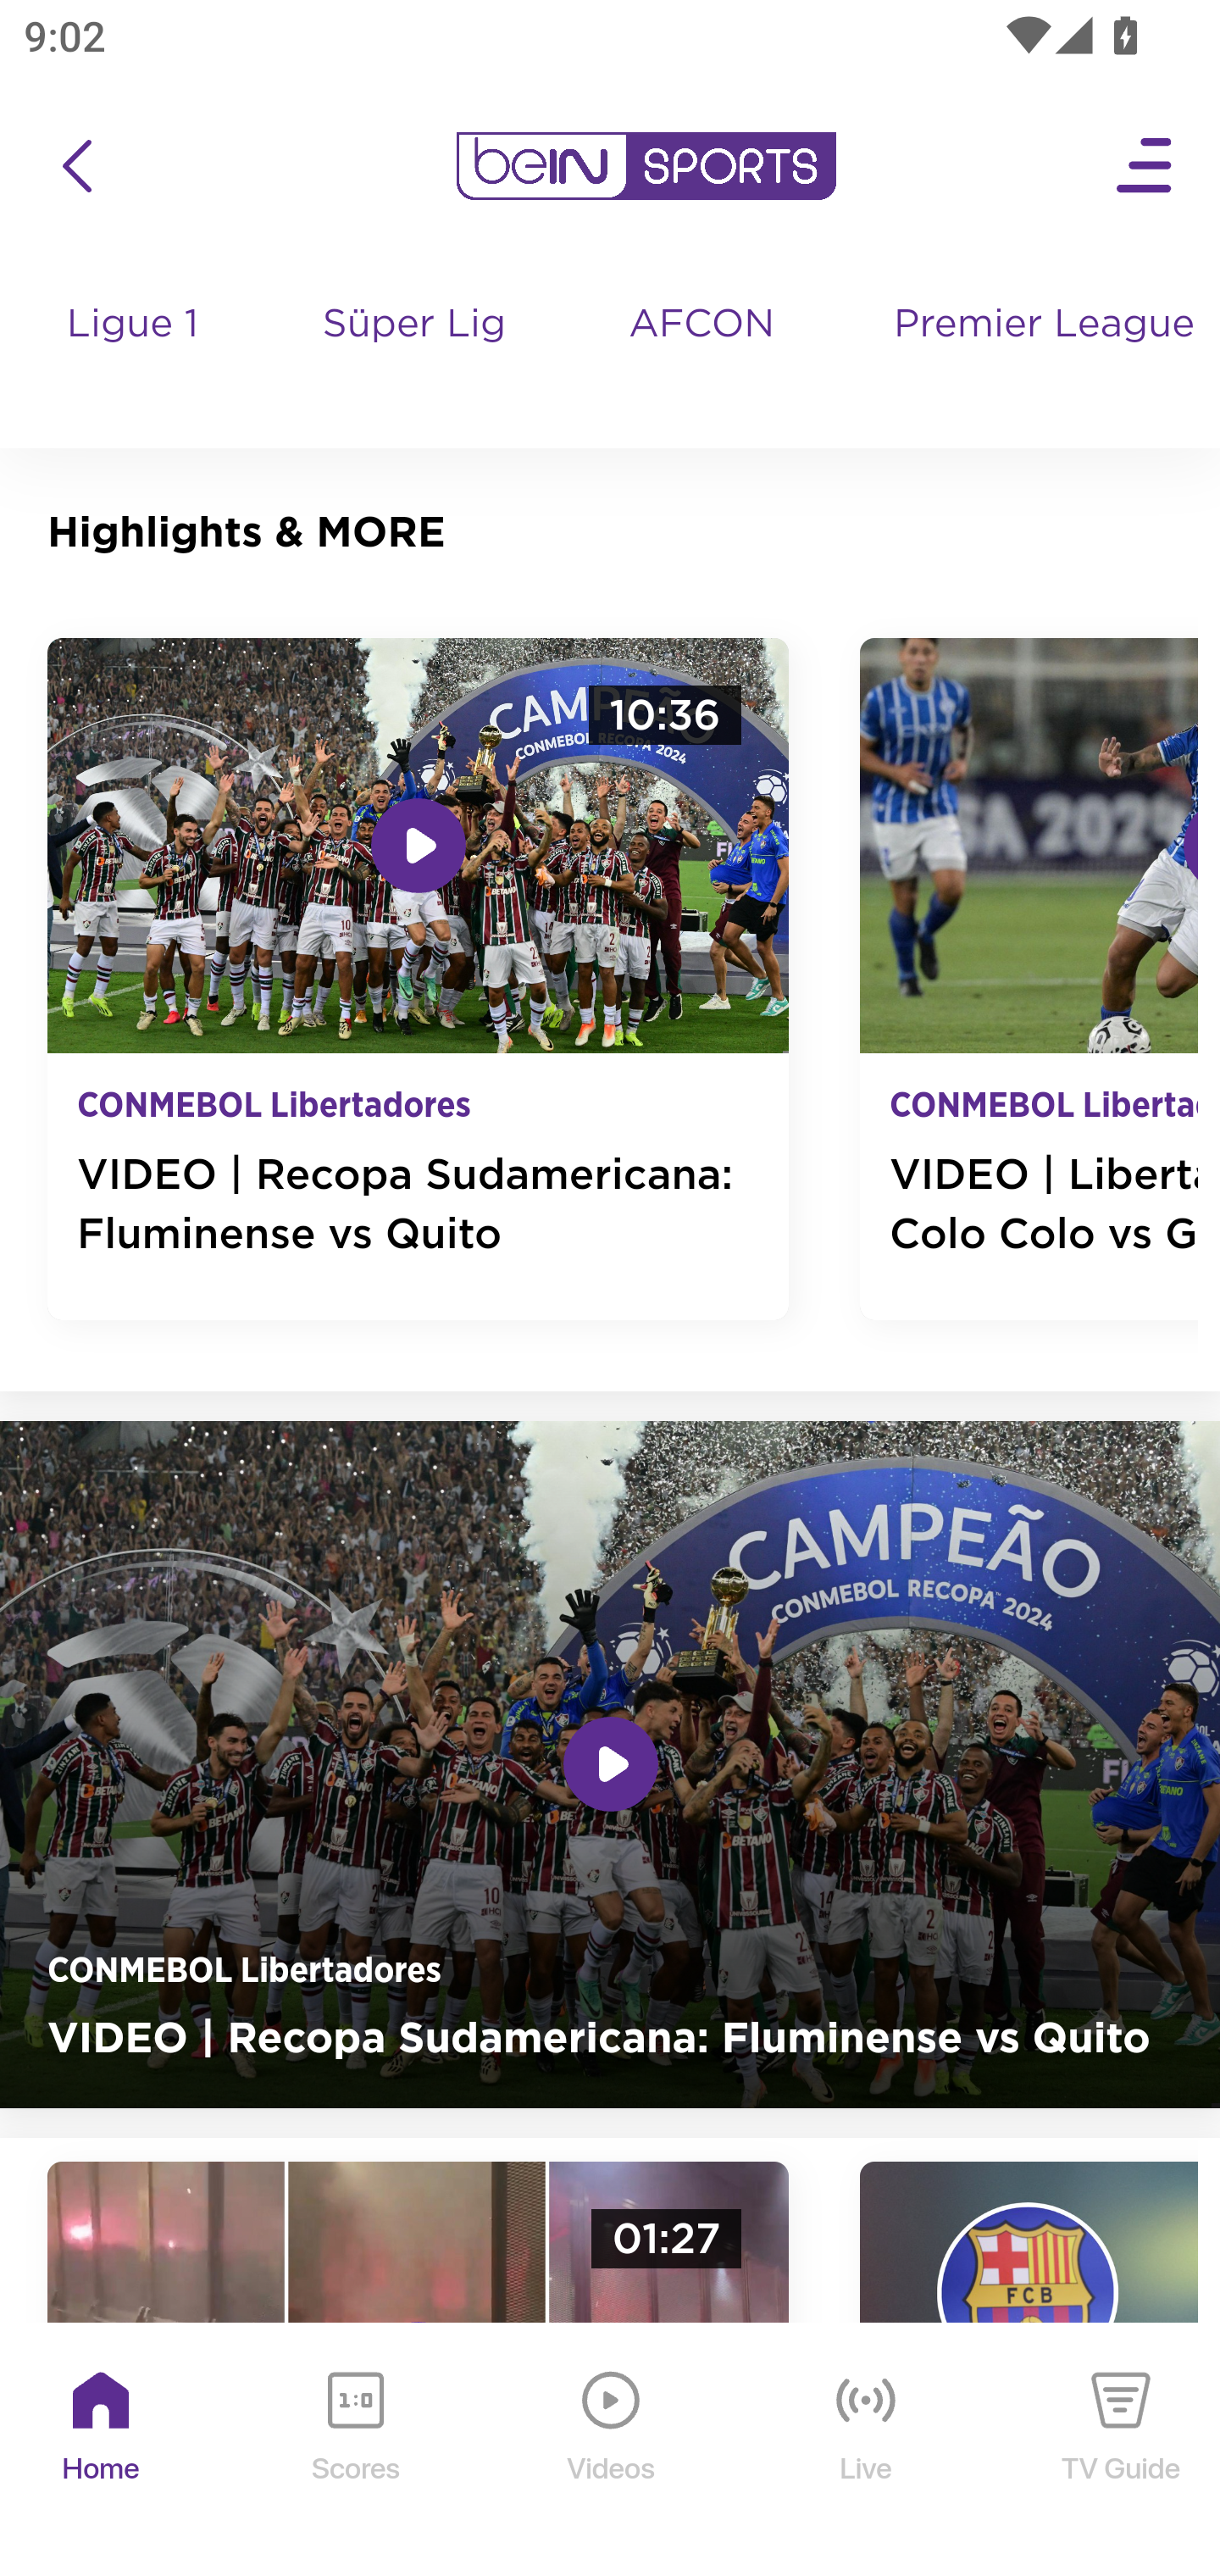  I want to click on Süper Lig, so click(416, 356).